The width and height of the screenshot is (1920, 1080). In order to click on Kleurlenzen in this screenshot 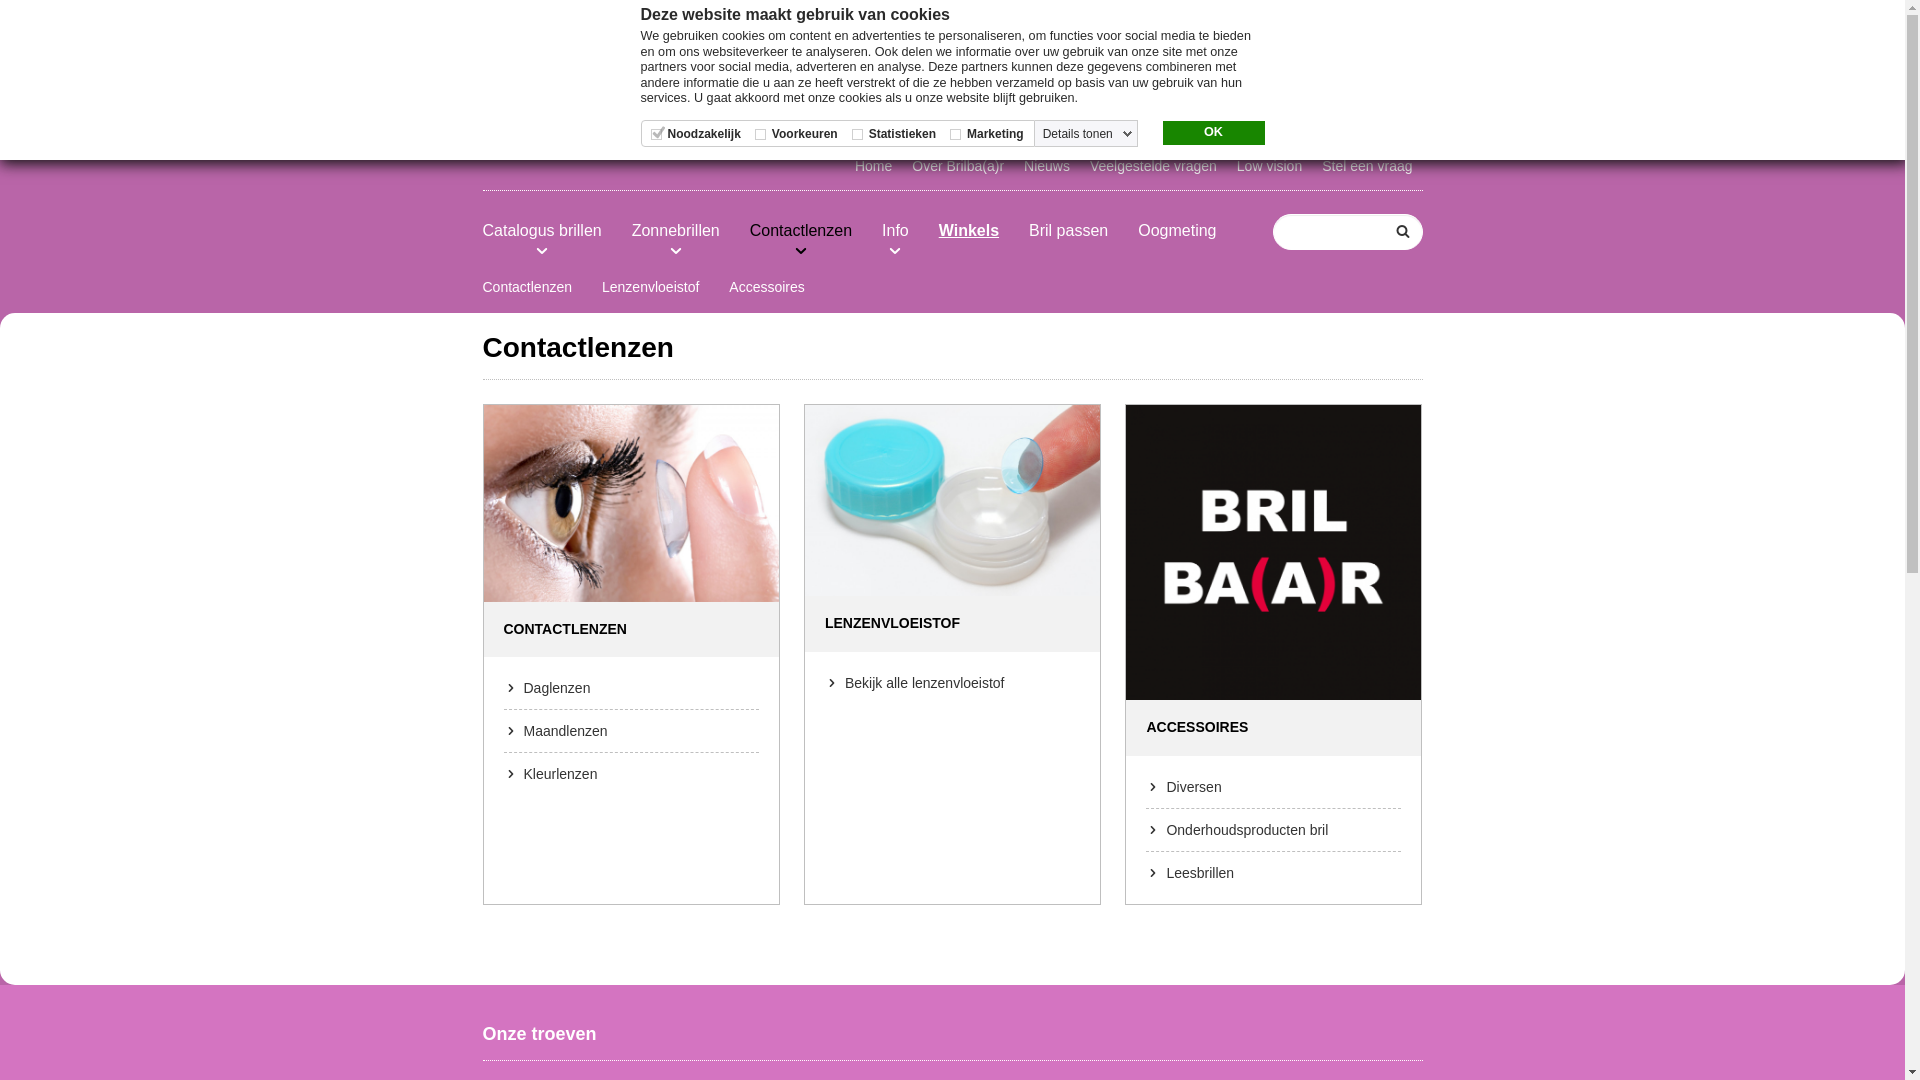, I will do `click(632, 774)`.